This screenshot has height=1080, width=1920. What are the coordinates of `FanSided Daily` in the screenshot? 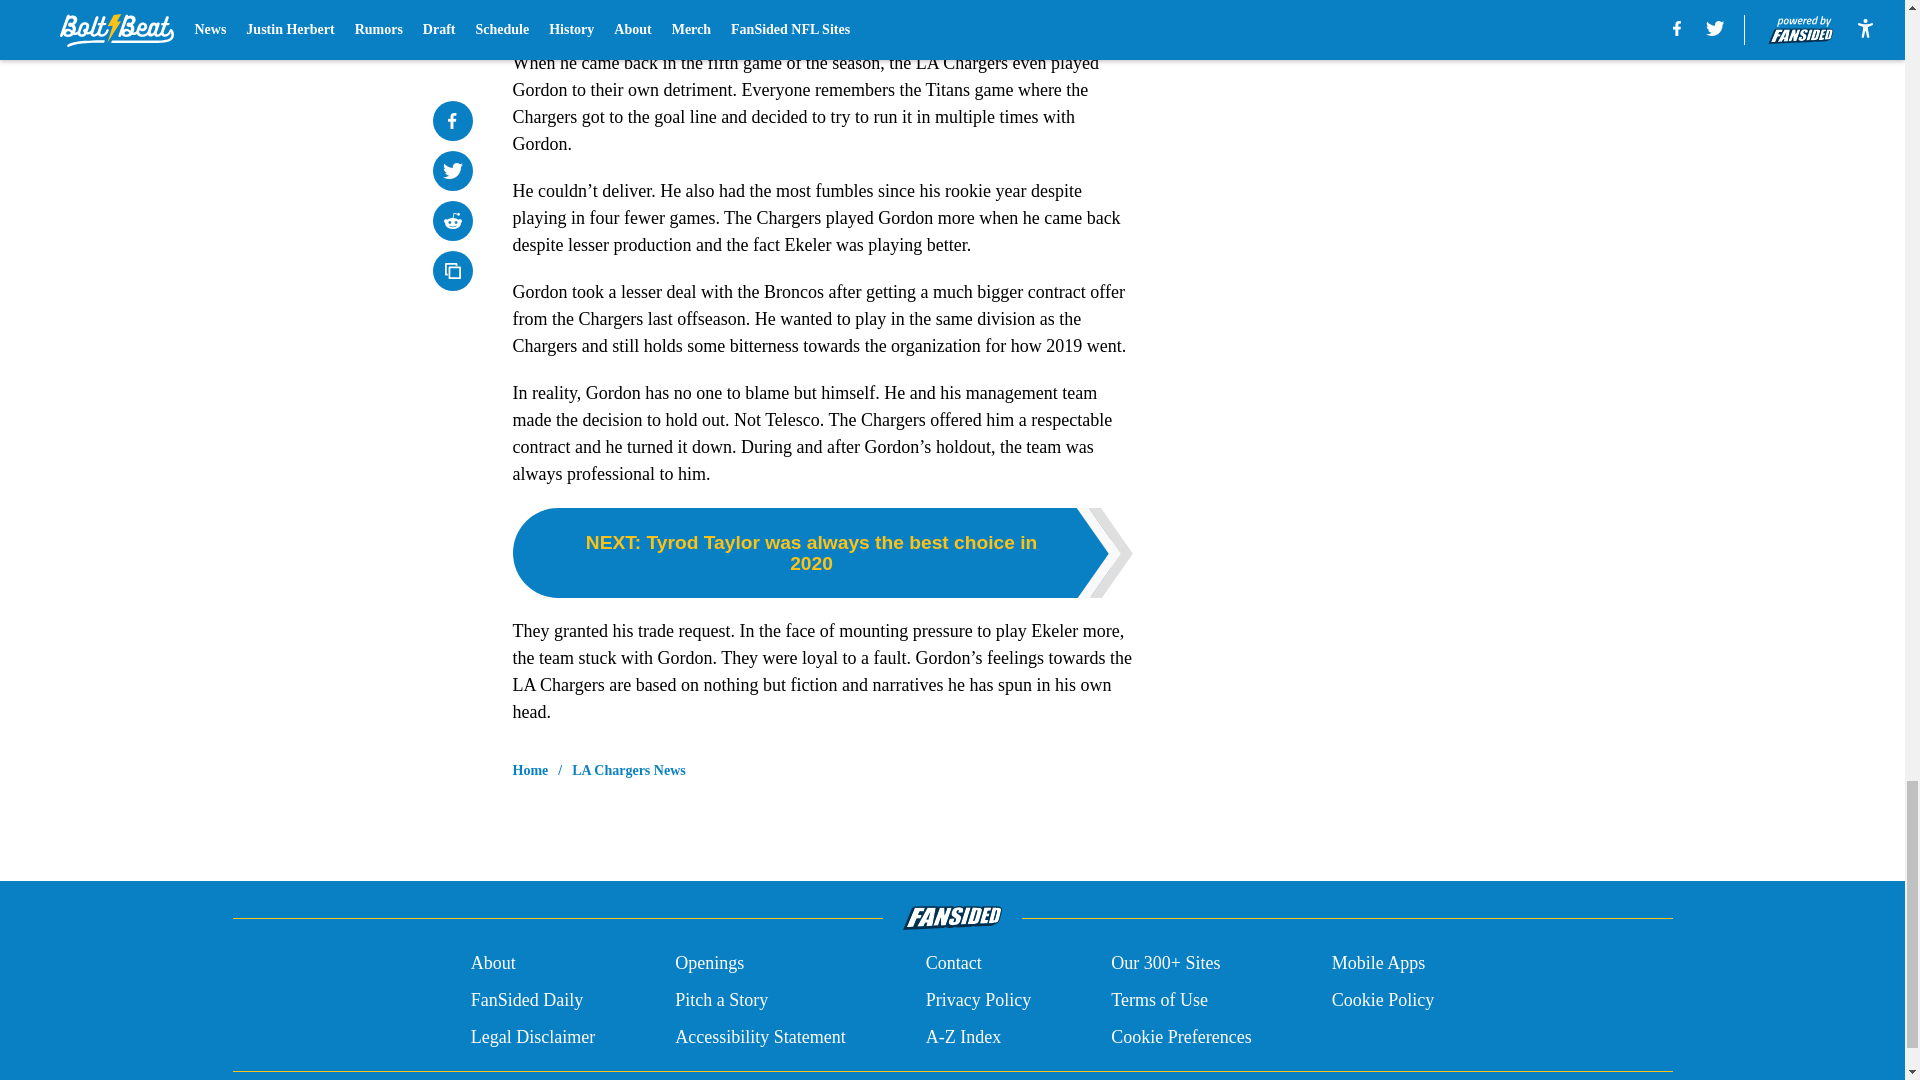 It's located at (526, 1000).